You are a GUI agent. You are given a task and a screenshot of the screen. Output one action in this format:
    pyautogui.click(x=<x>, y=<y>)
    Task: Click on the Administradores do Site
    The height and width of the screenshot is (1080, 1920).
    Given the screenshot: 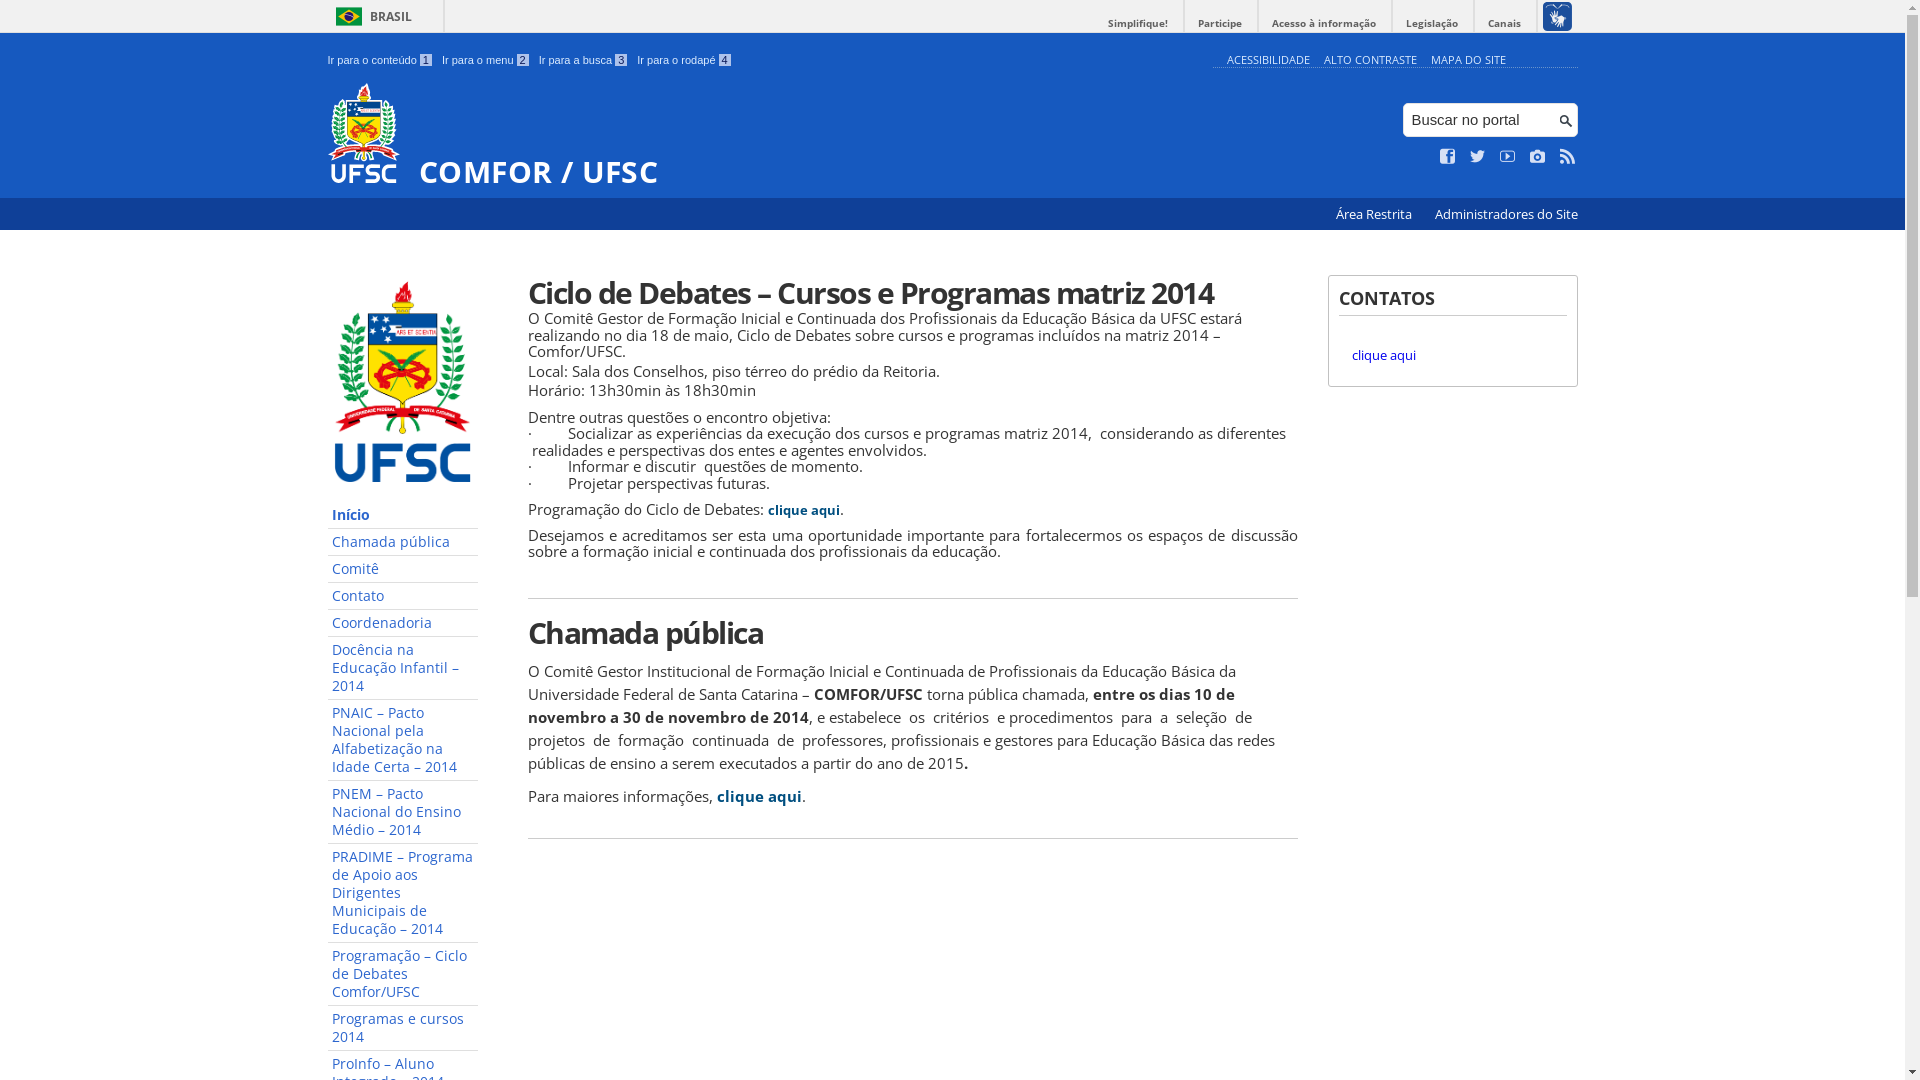 What is the action you would take?
    pyautogui.click(x=1506, y=214)
    